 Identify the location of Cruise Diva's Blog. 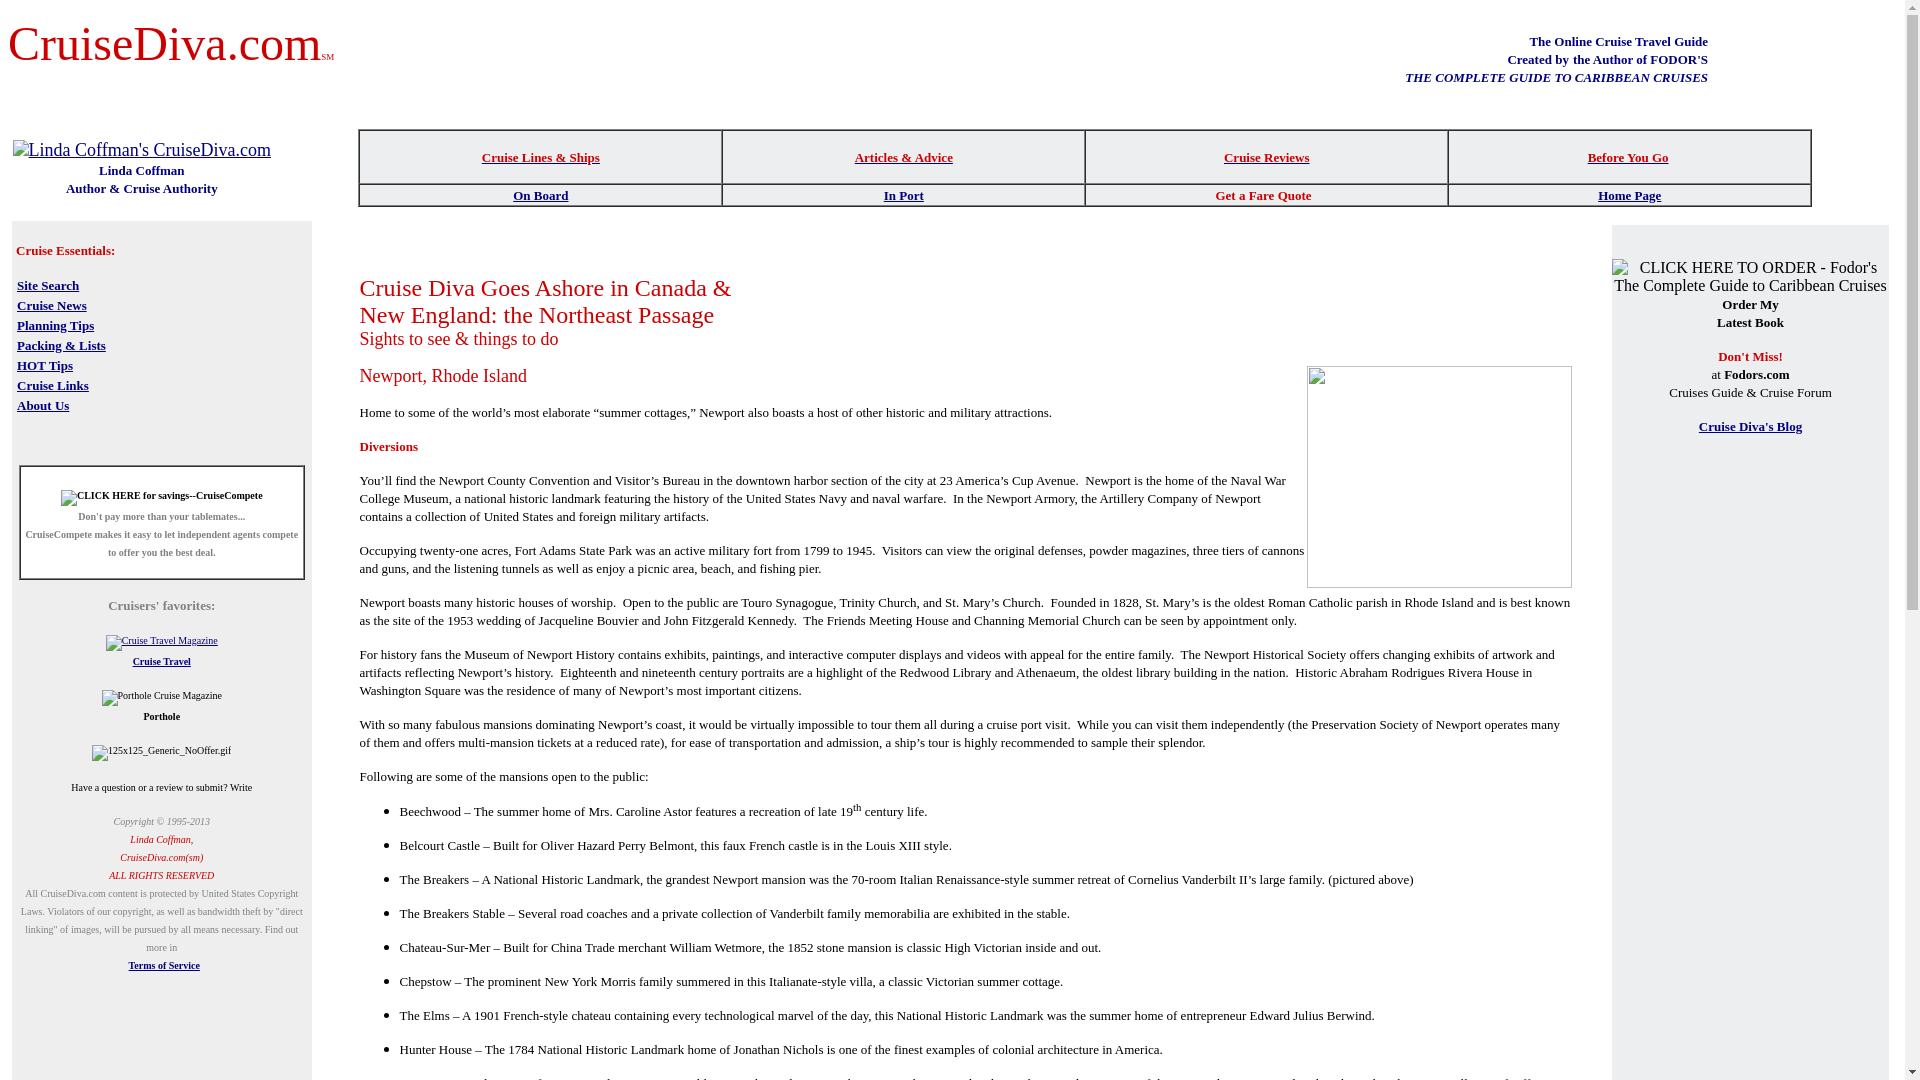
(1750, 426).